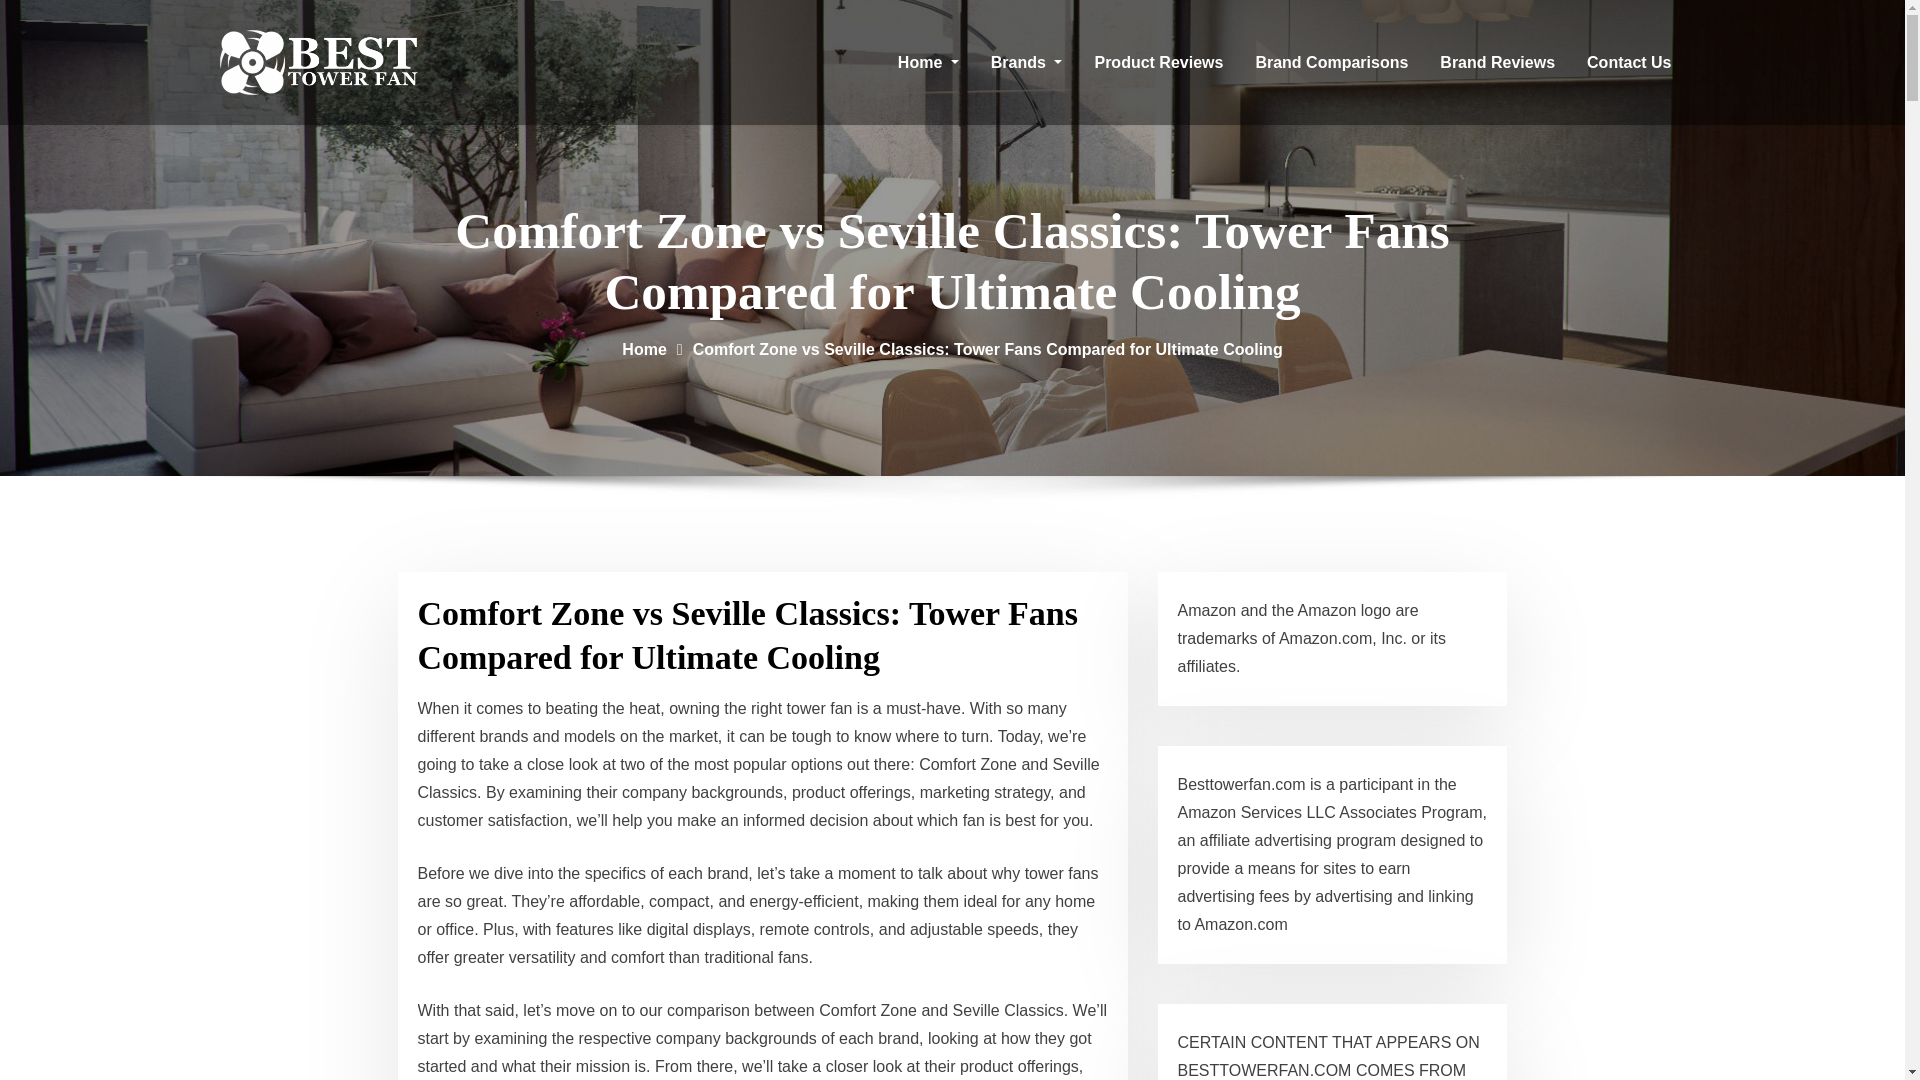  I want to click on Home, so click(928, 62).